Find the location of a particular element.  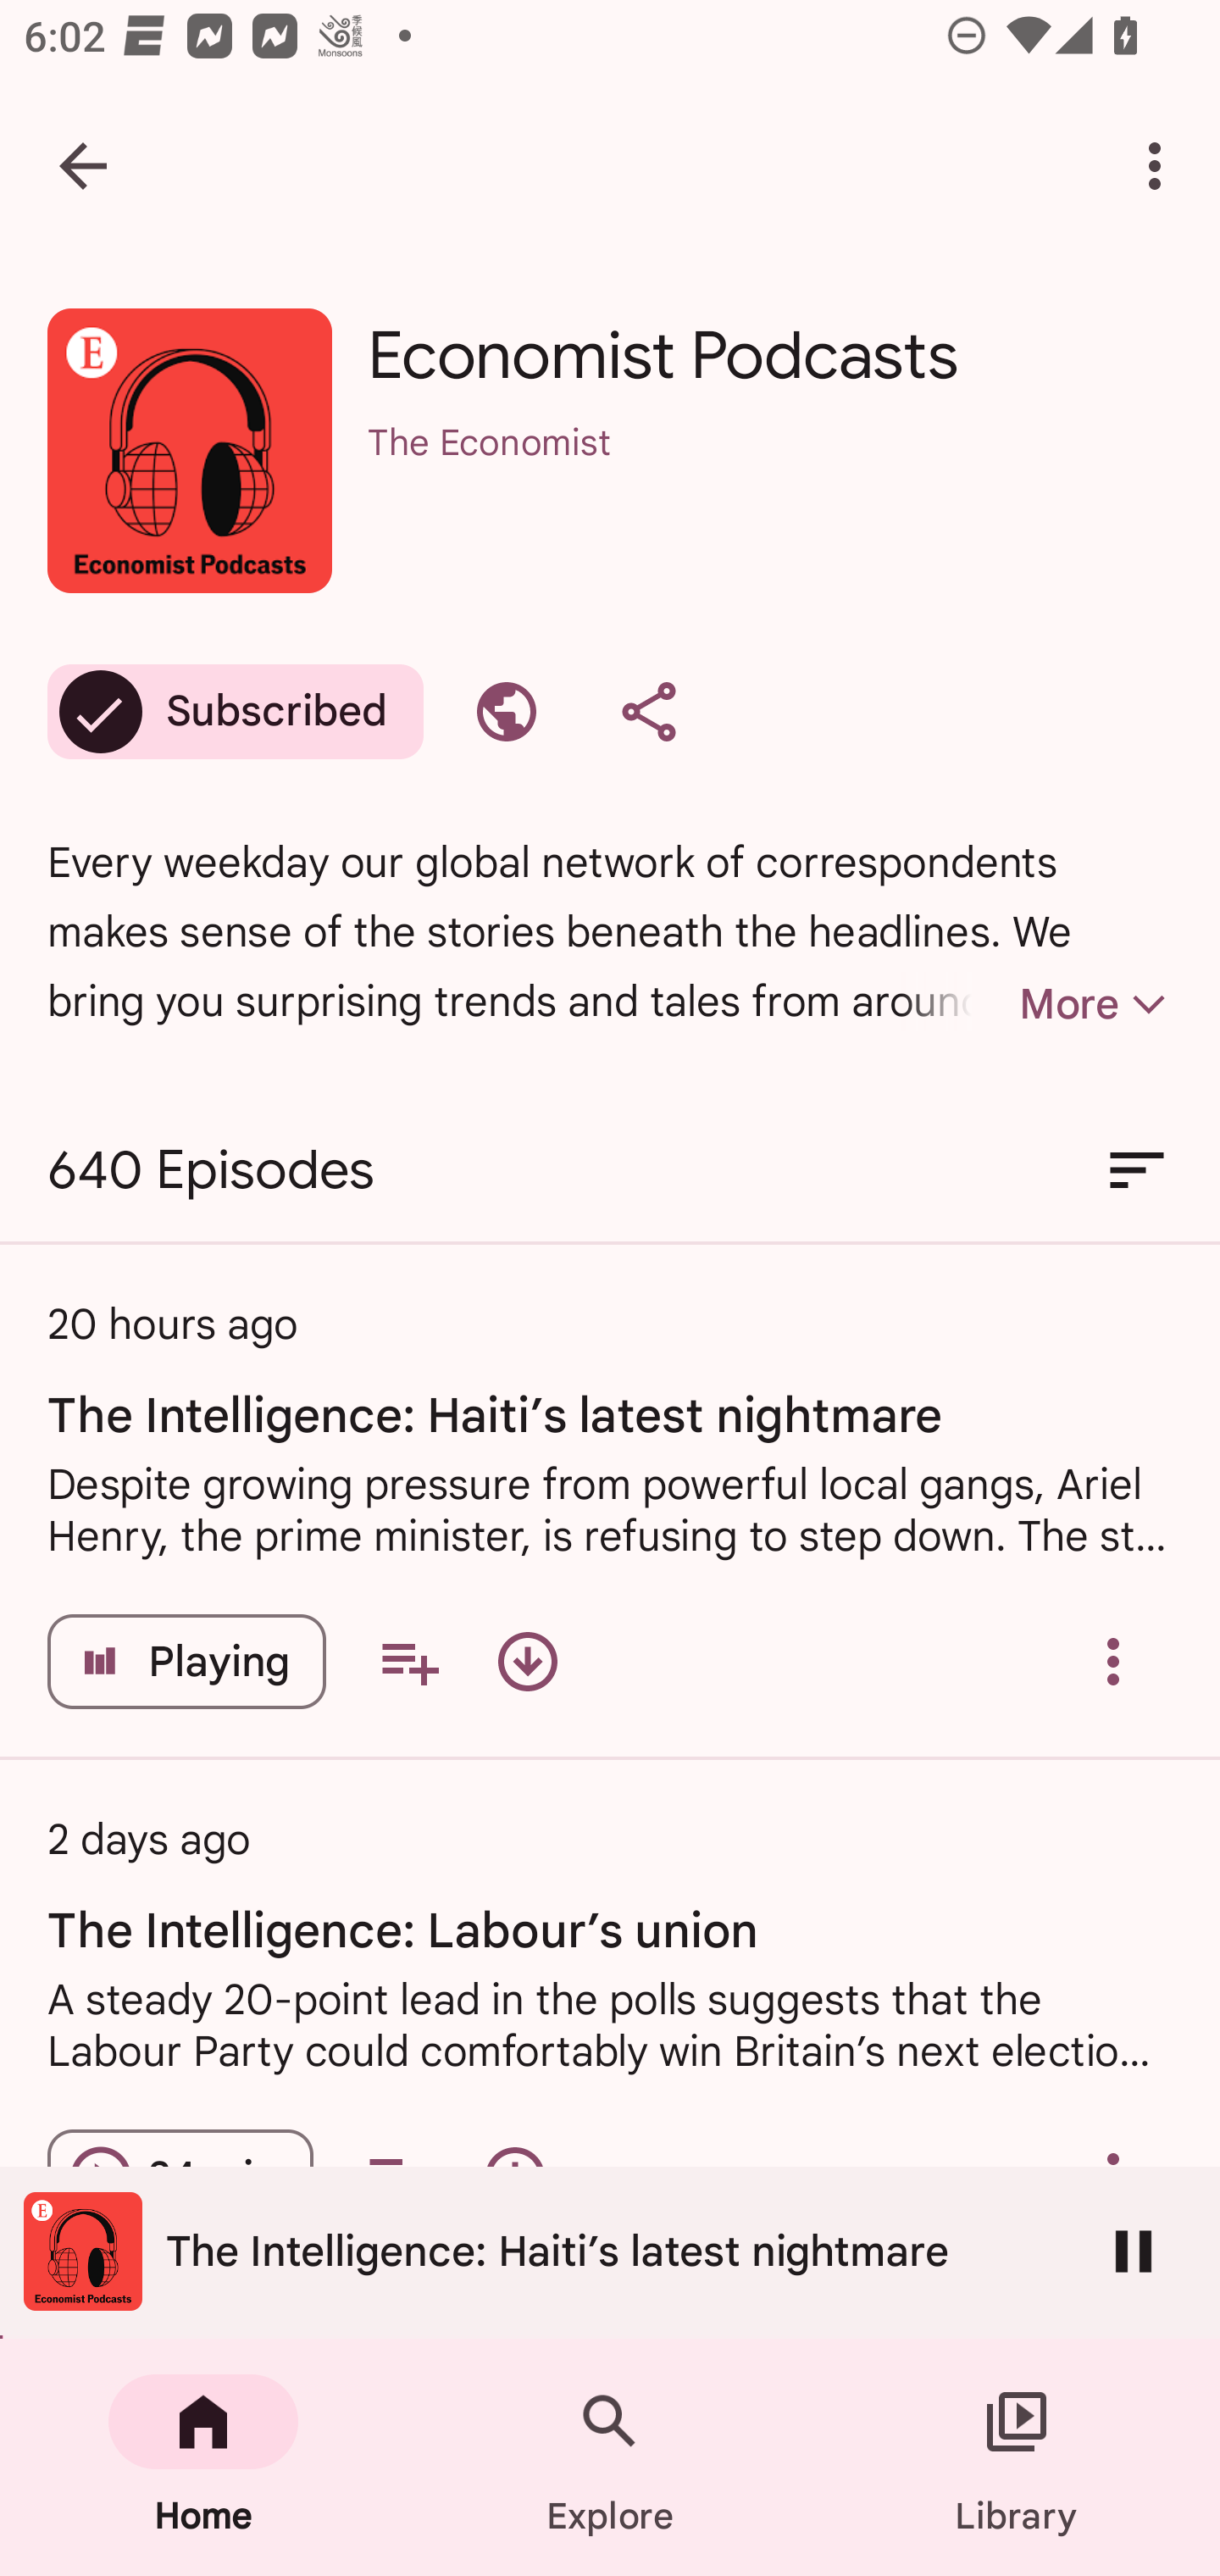

Visit website is located at coordinates (507, 712).